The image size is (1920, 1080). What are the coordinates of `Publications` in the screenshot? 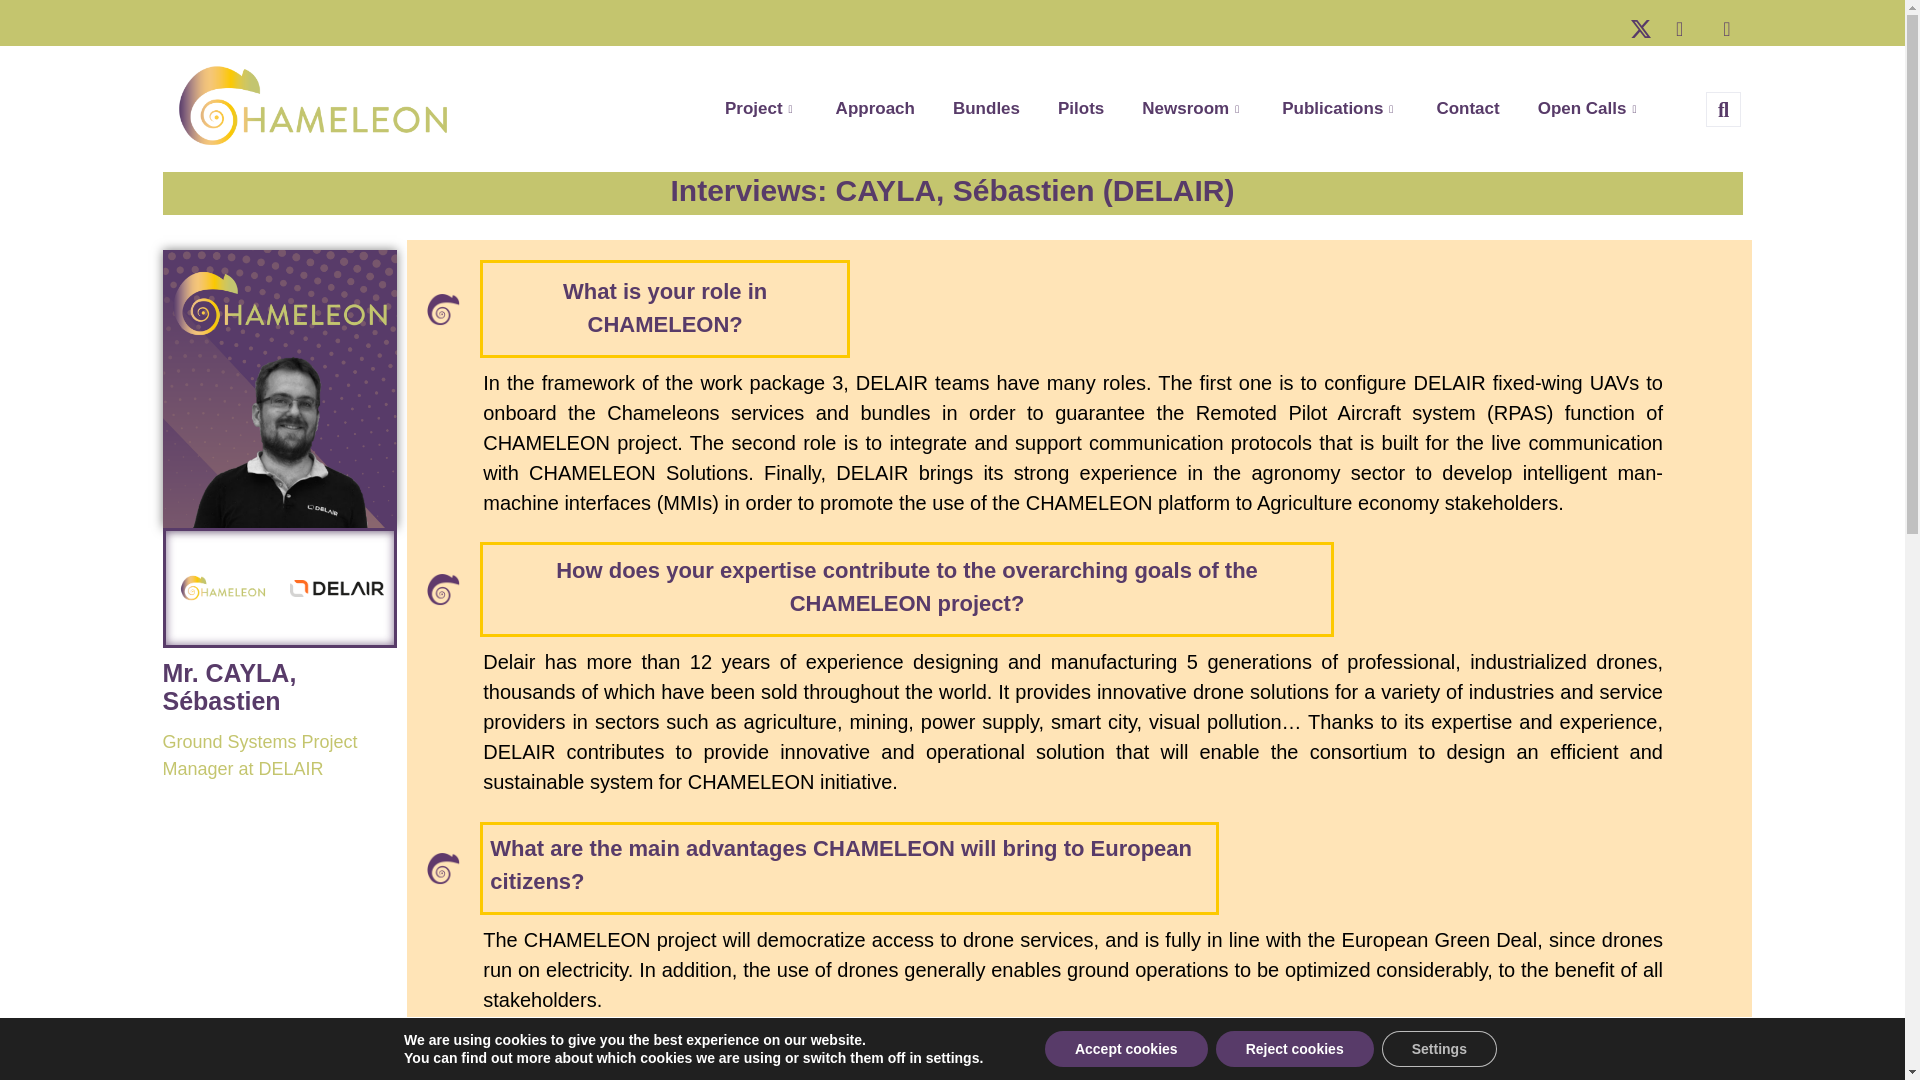 It's located at (1340, 108).